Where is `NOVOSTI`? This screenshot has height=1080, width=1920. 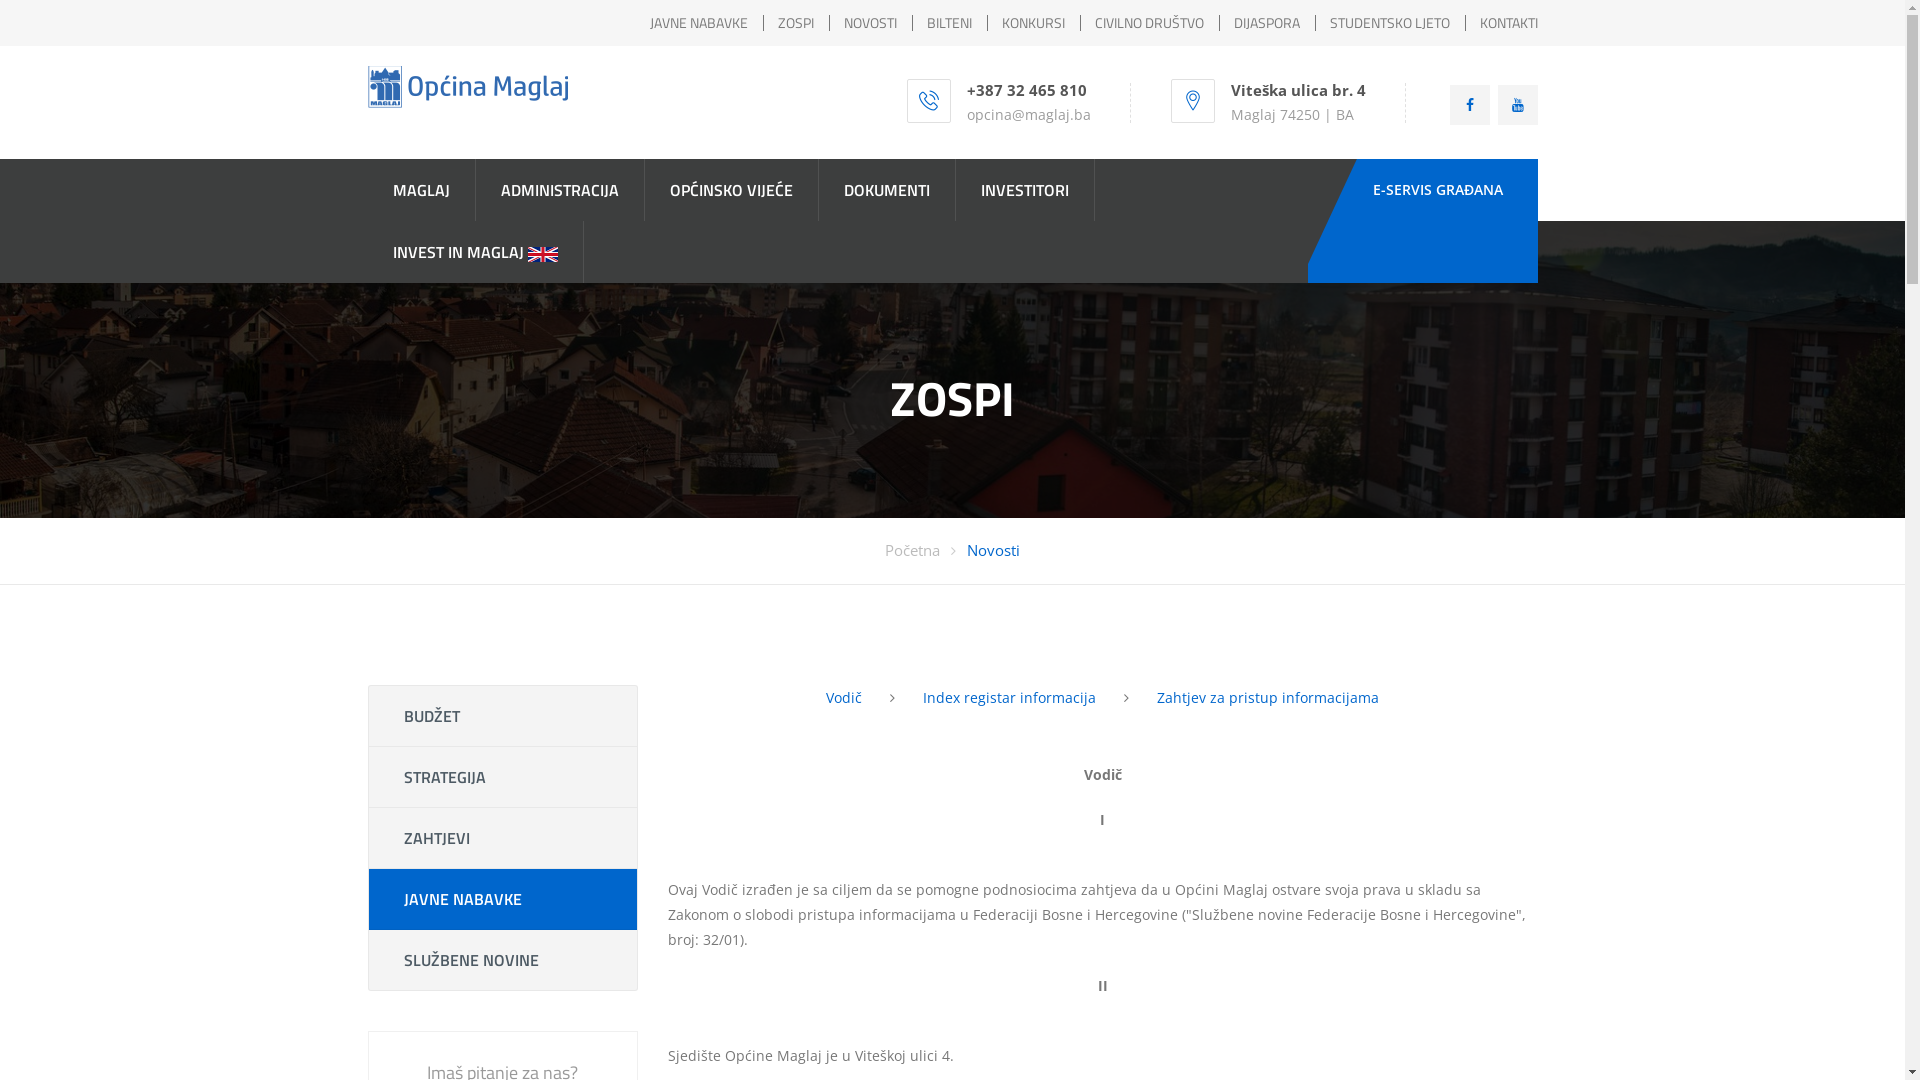 NOVOSTI is located at coordinates (870, 22).